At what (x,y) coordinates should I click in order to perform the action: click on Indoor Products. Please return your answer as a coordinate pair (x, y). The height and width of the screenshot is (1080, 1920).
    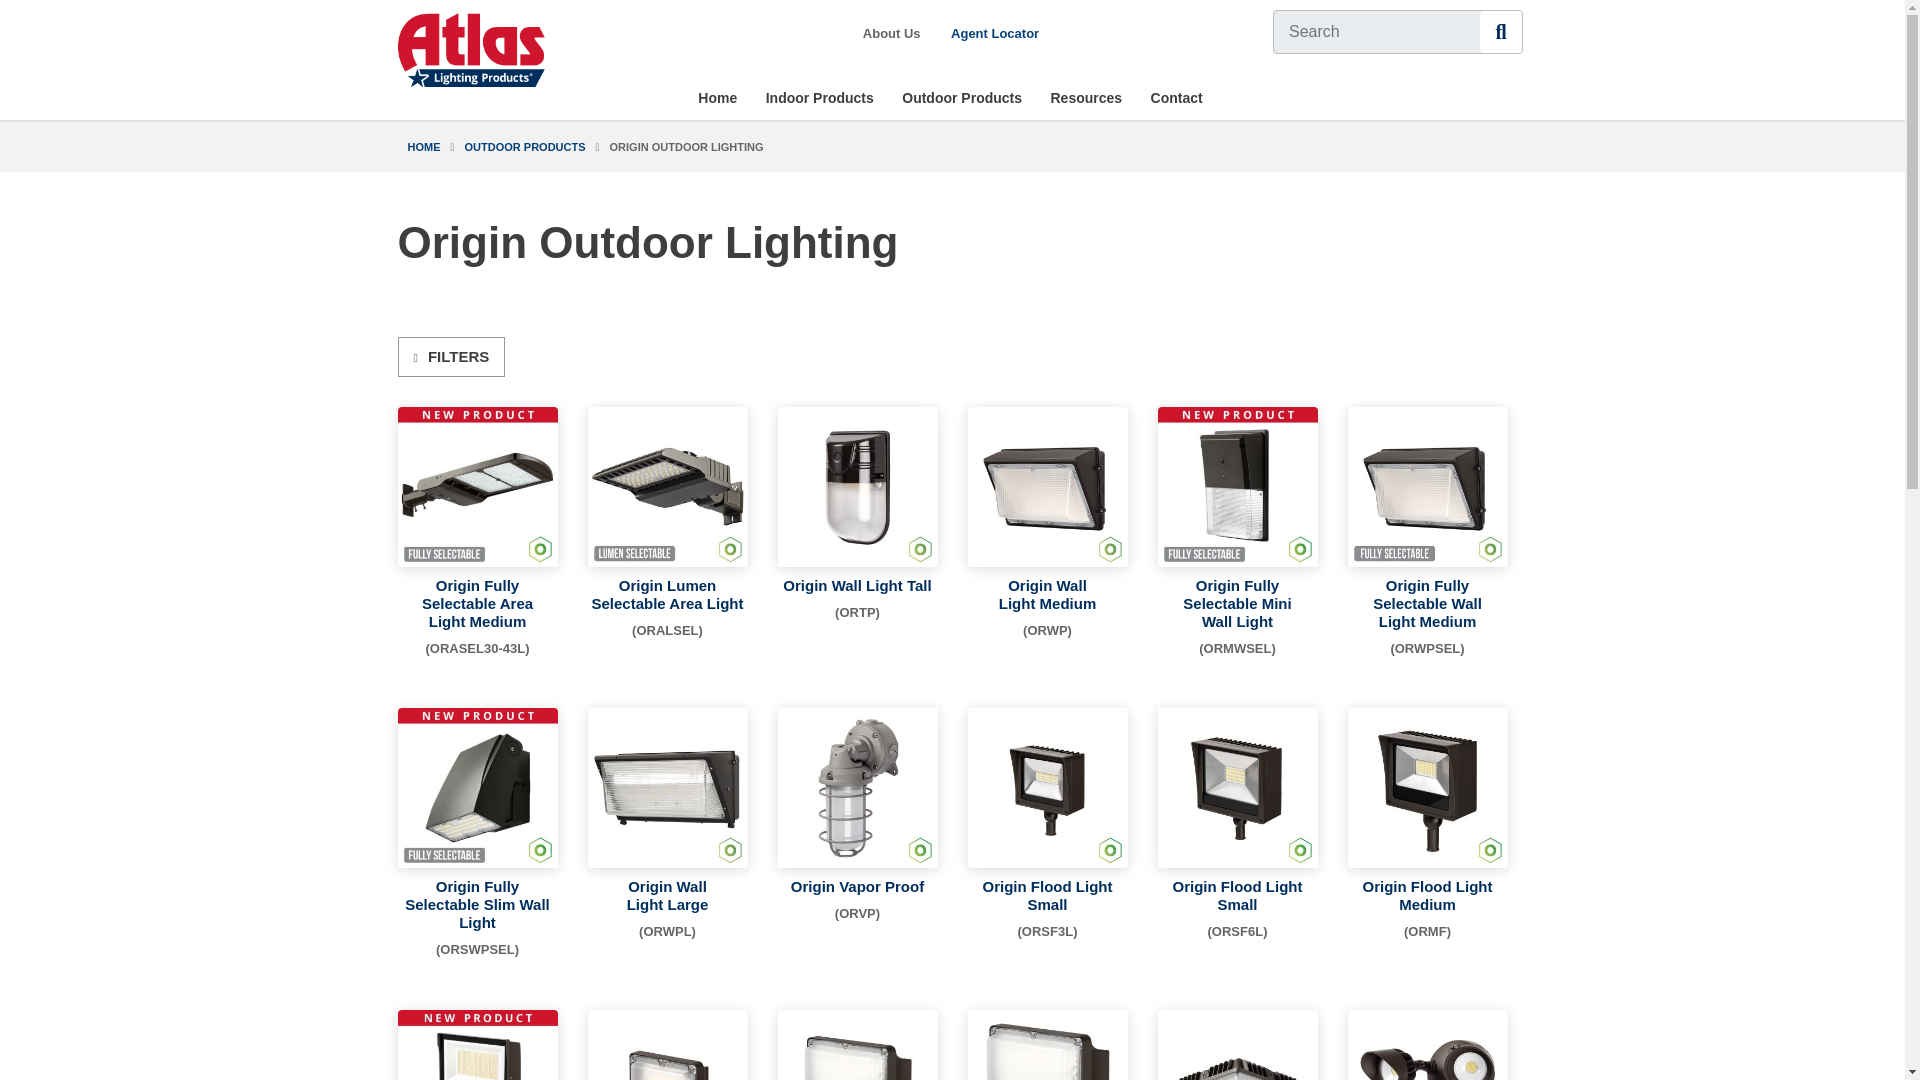
    Looking at the image, I should click on (820, 97).